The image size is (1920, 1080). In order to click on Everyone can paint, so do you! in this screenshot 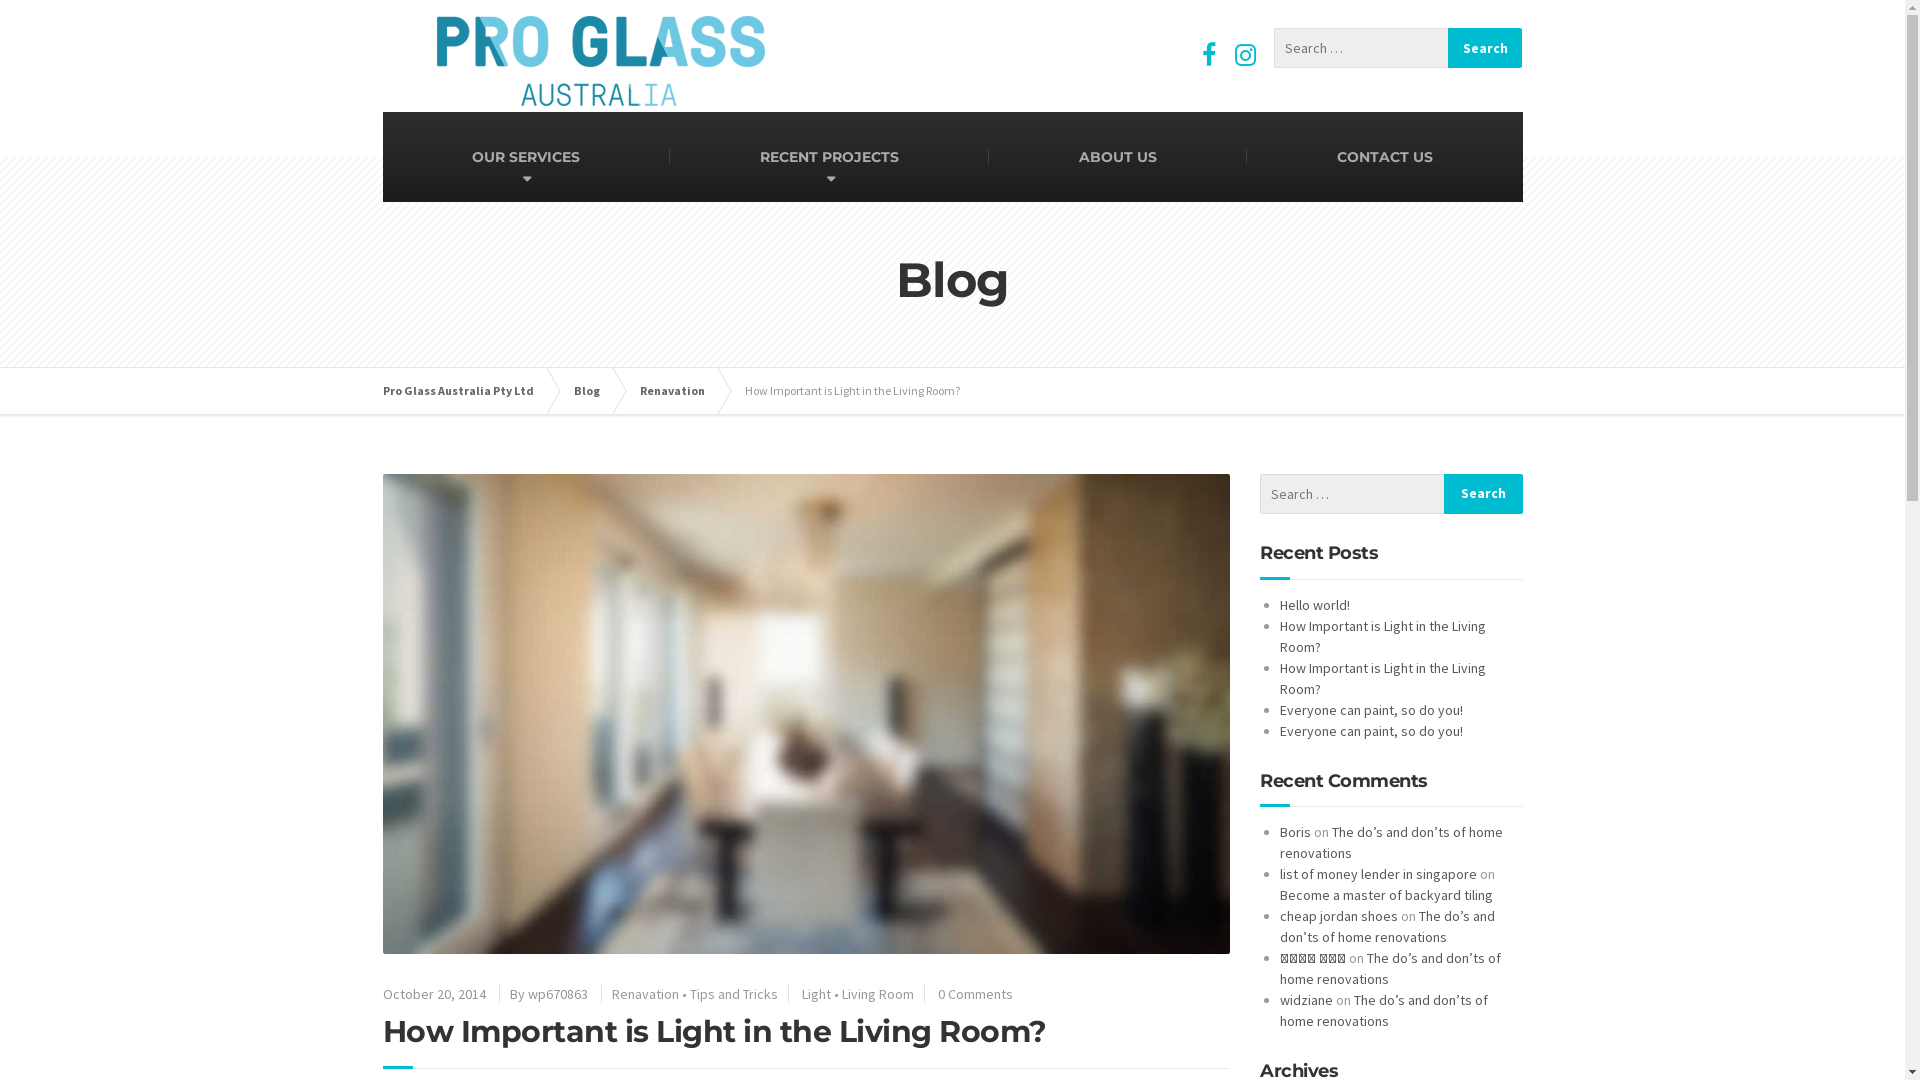, I will do `click(1372, 731)`.